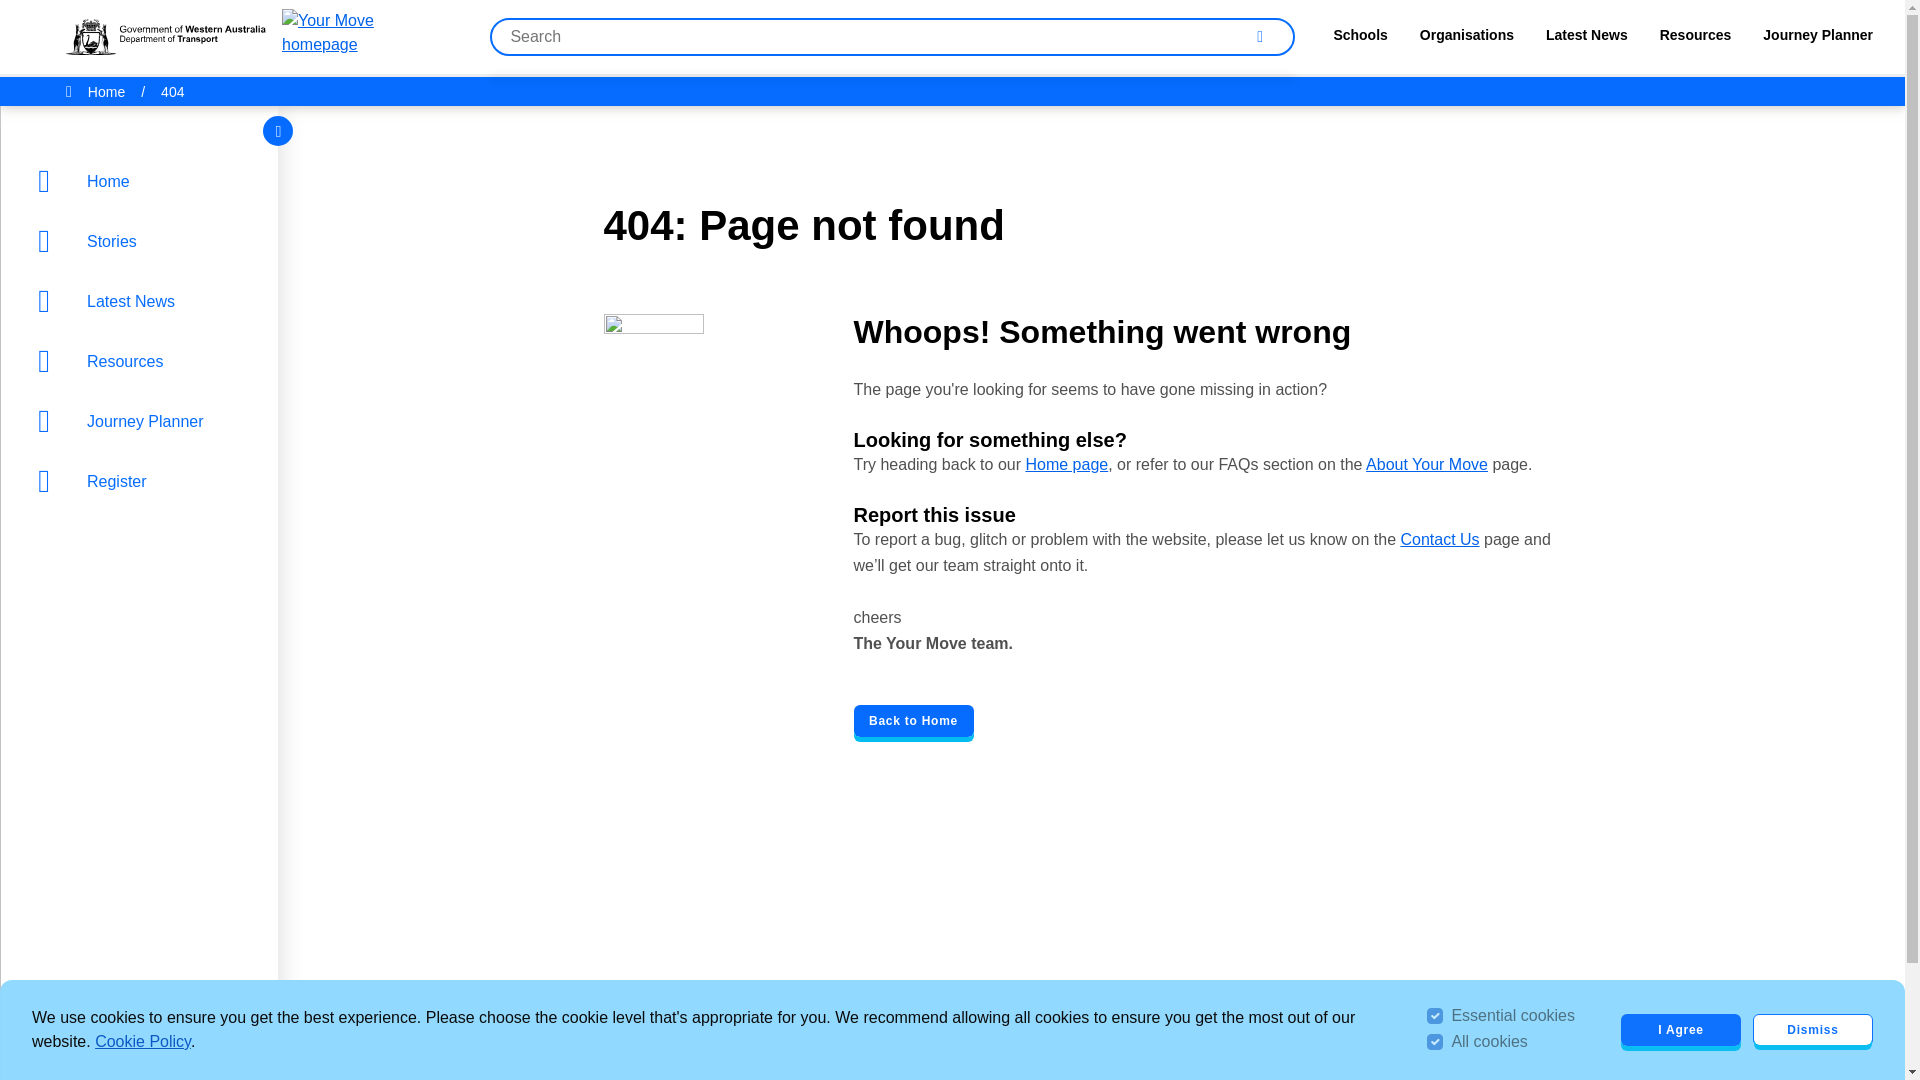  Describe the element at coordinates (144, 240) in the screenshot. I see `Stories` at that location.